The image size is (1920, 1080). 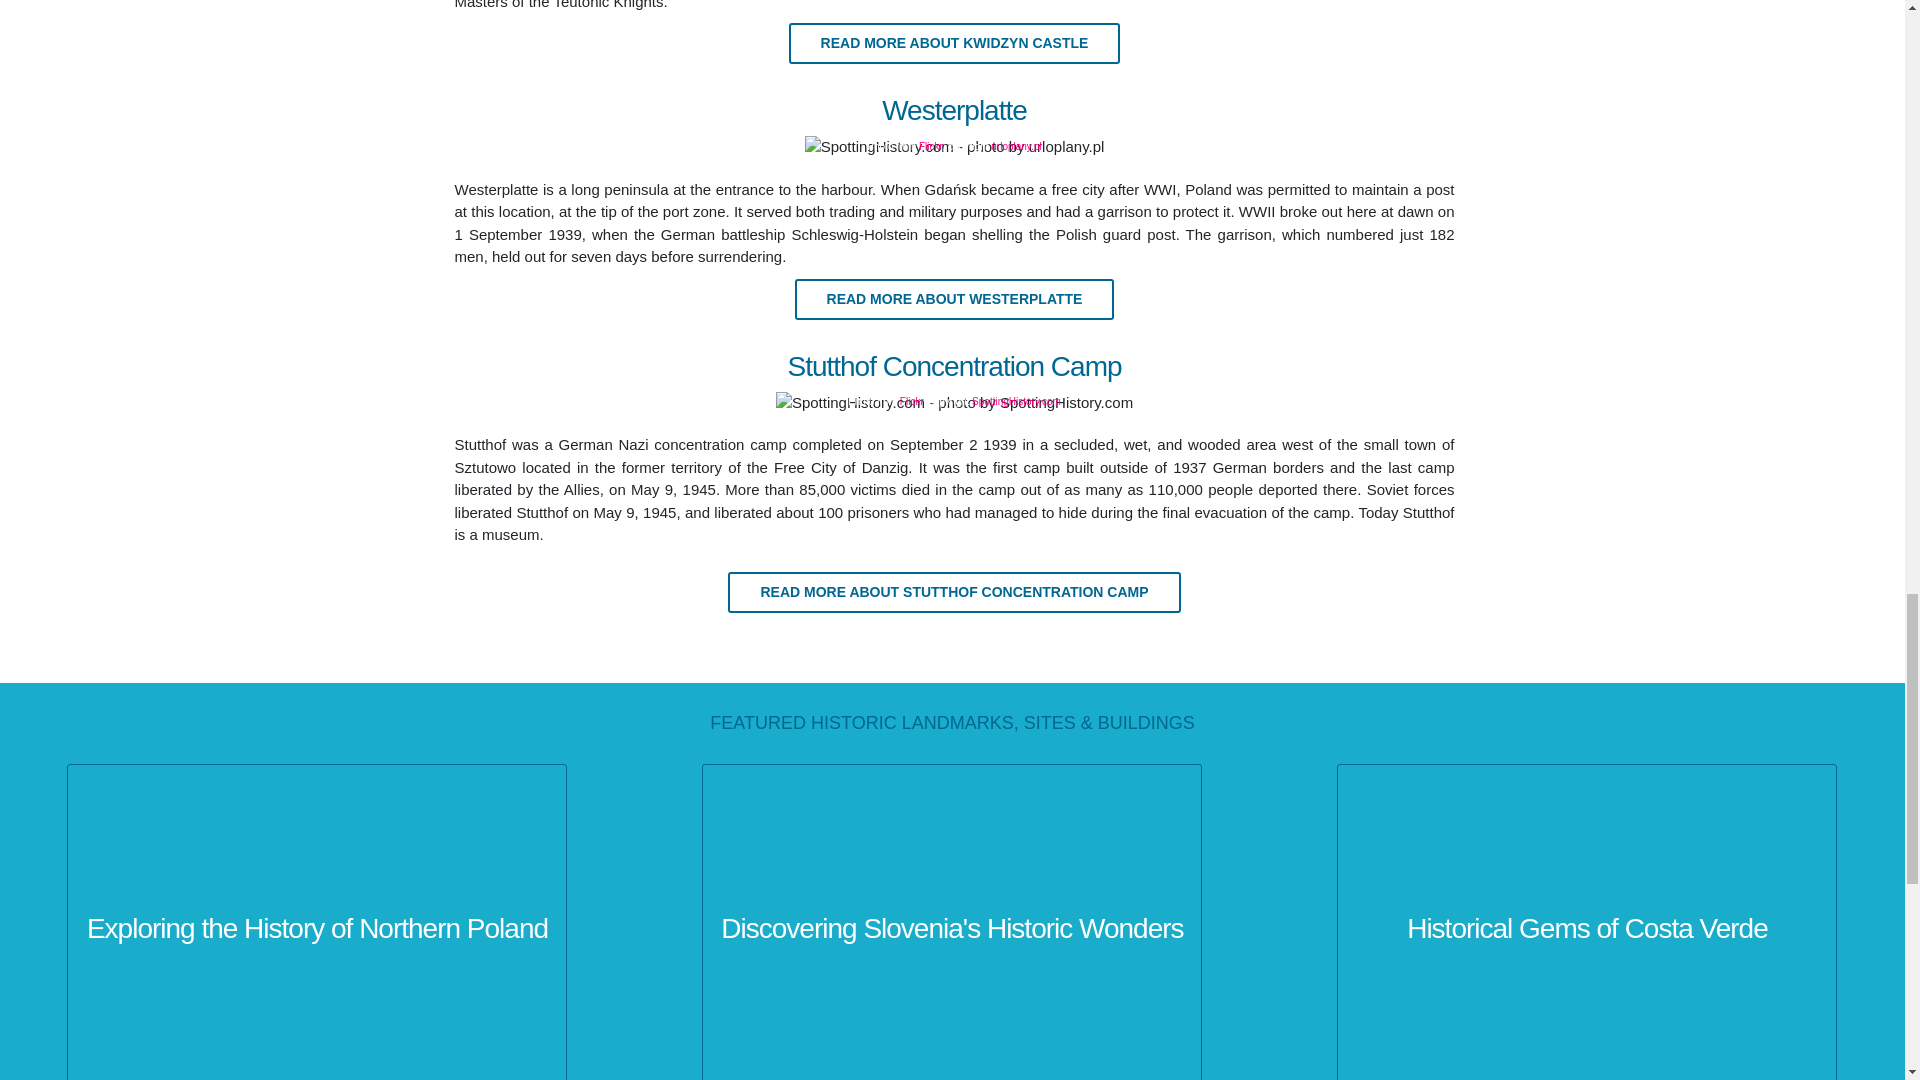 What do you see at coordinates (1016, 402) in the screenshot?
I see `SpottingHistory.com` at bounding box center [1016, 402].